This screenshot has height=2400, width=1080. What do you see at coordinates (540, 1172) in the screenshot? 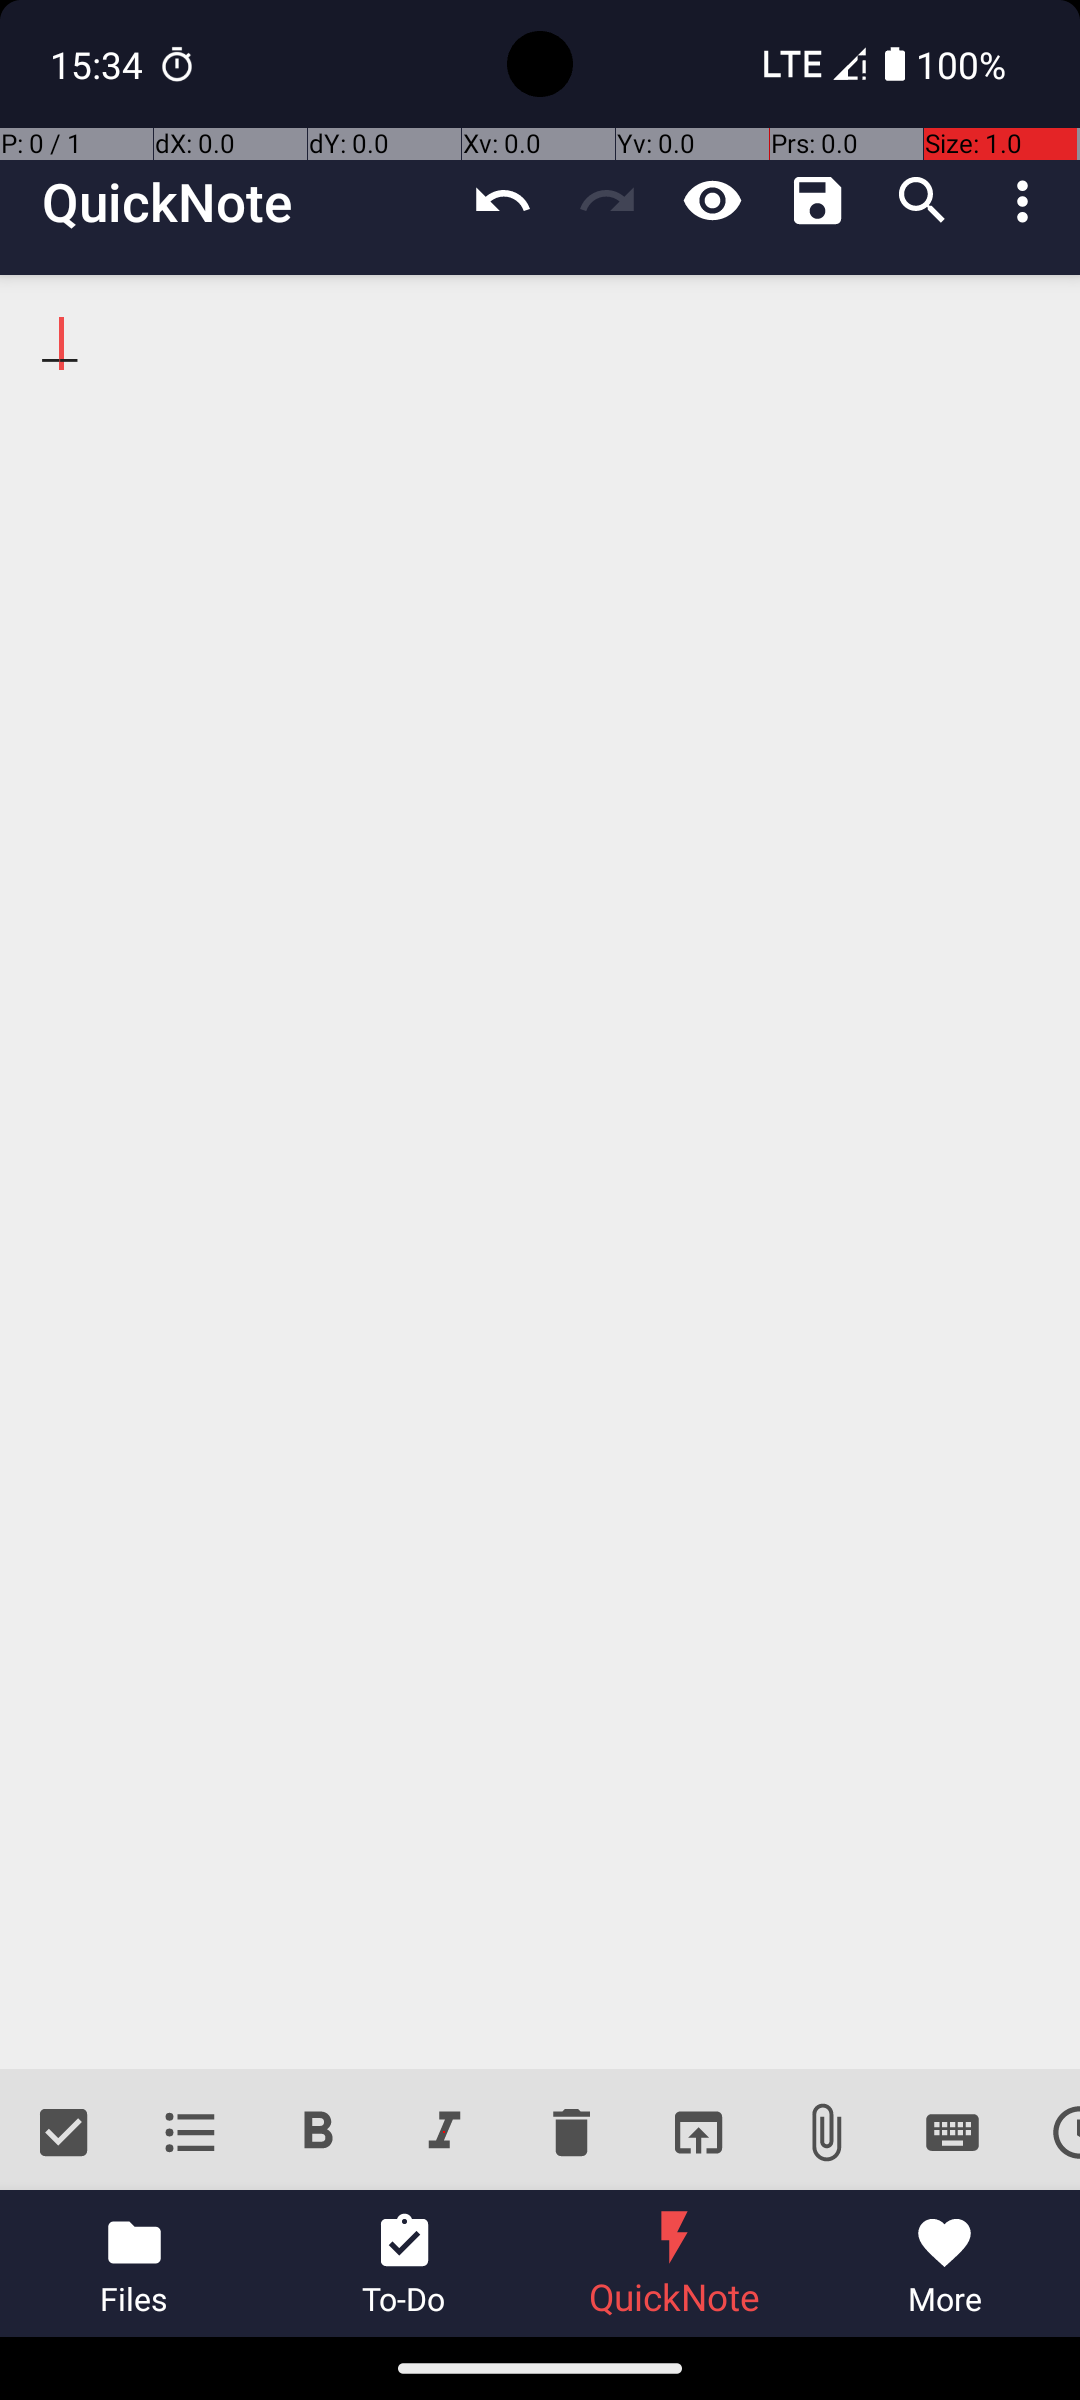
I see `__` at bounding box center [540, 1172].